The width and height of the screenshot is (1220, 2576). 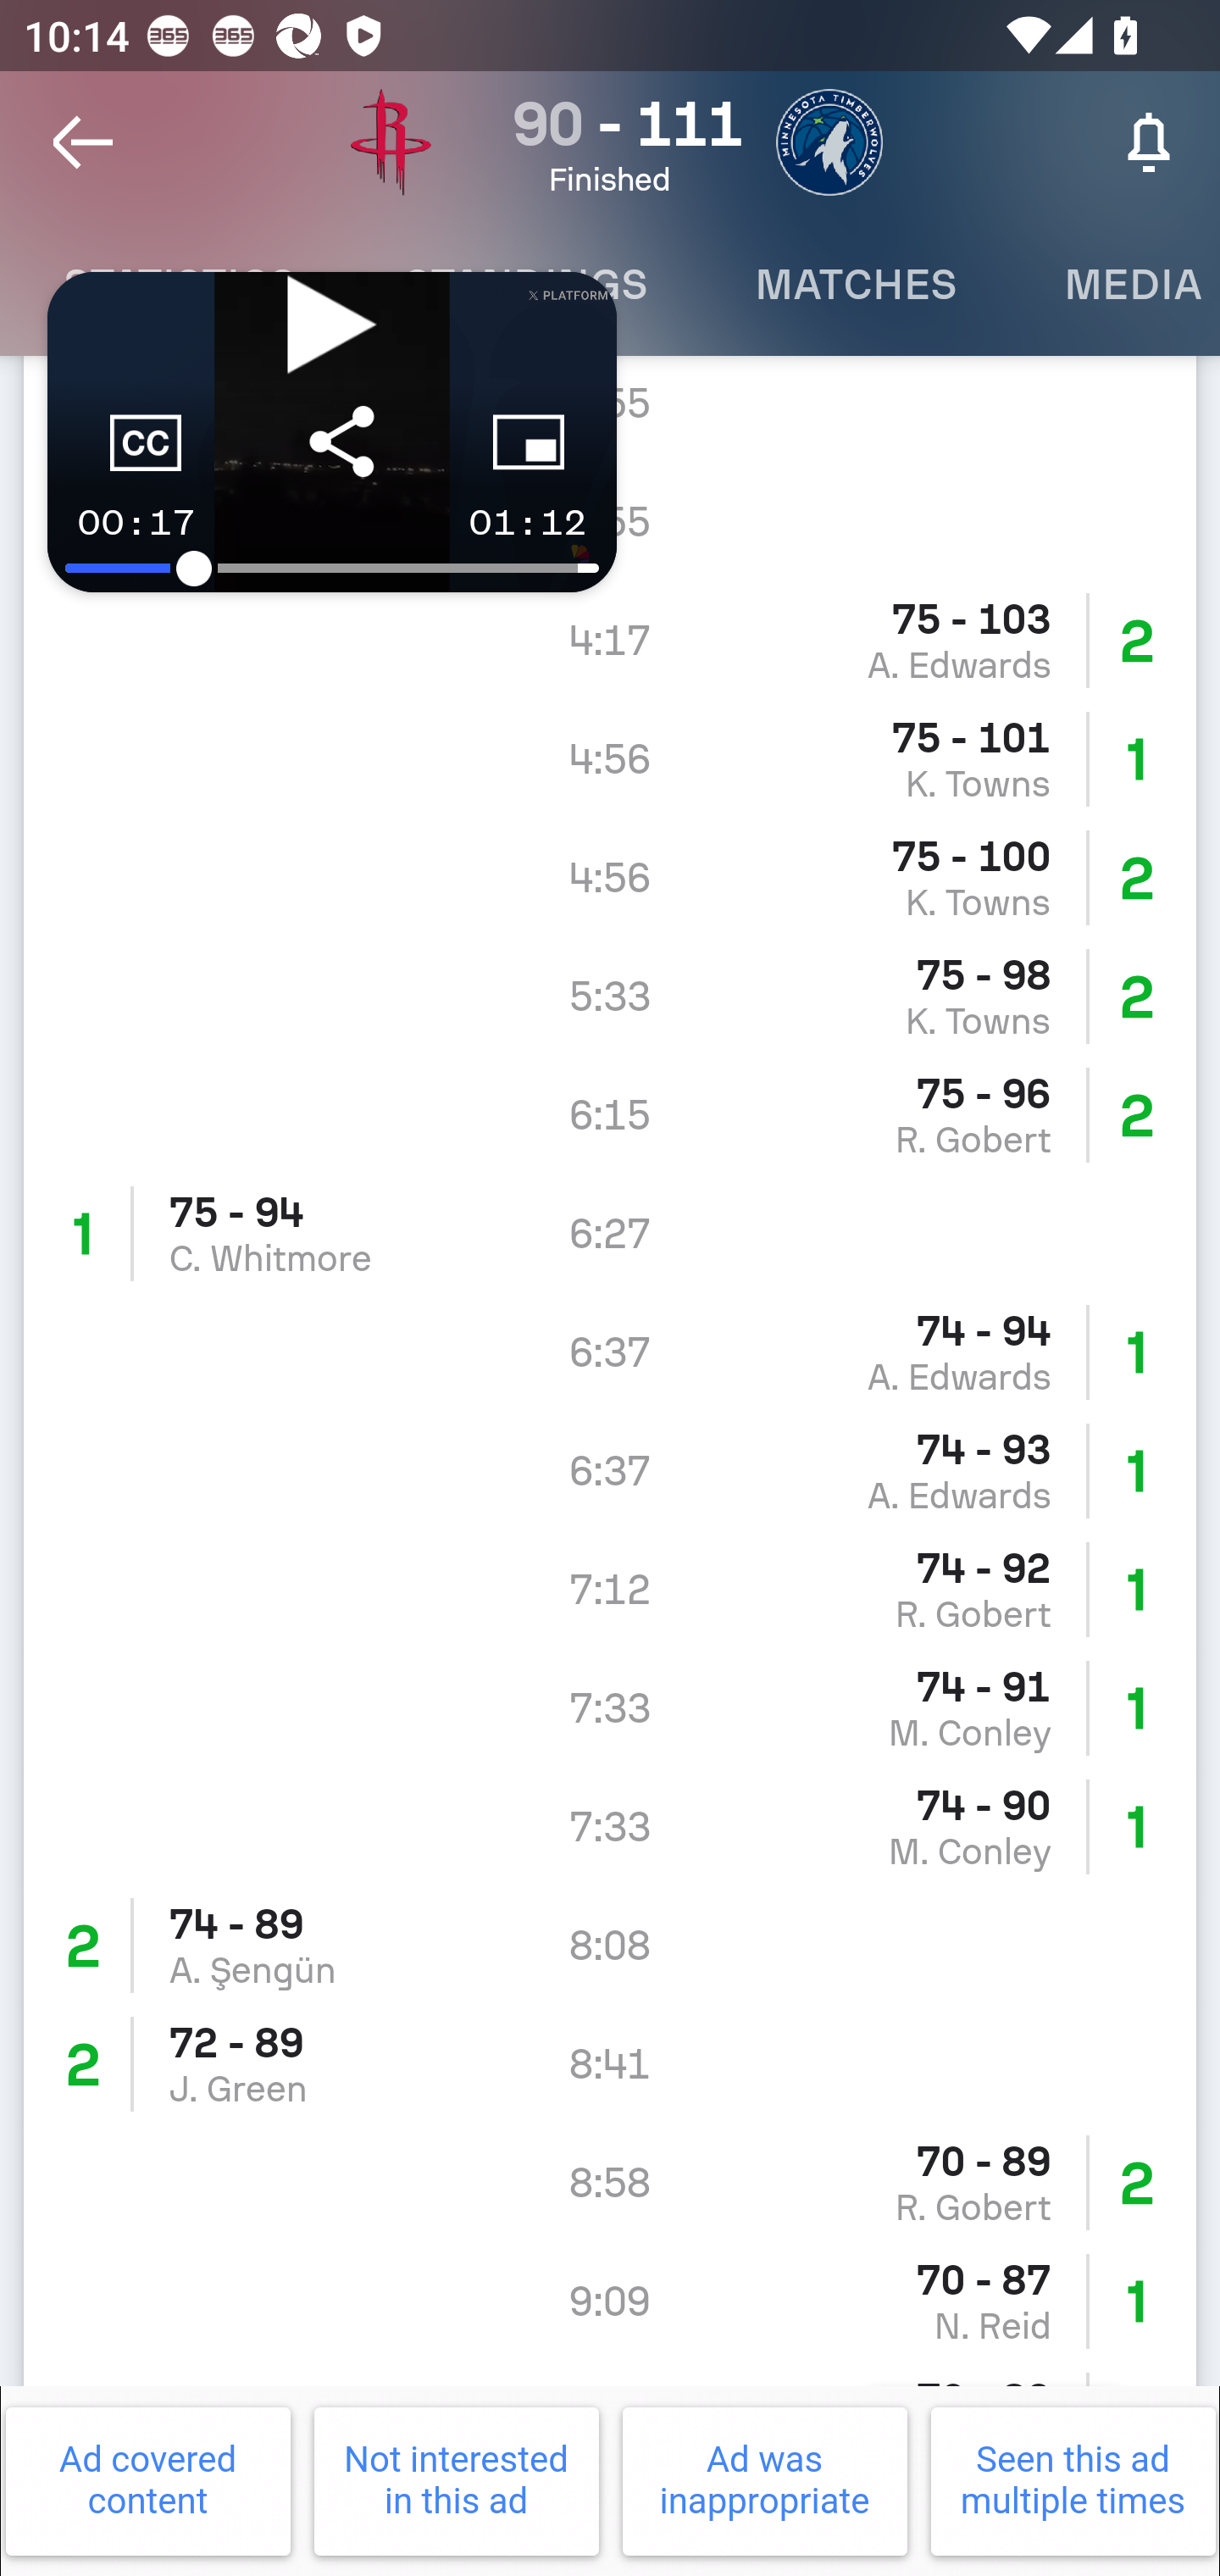 I want to click on 75  -  94 C. Whitmore 6:27, so click(x=610, y=1234).